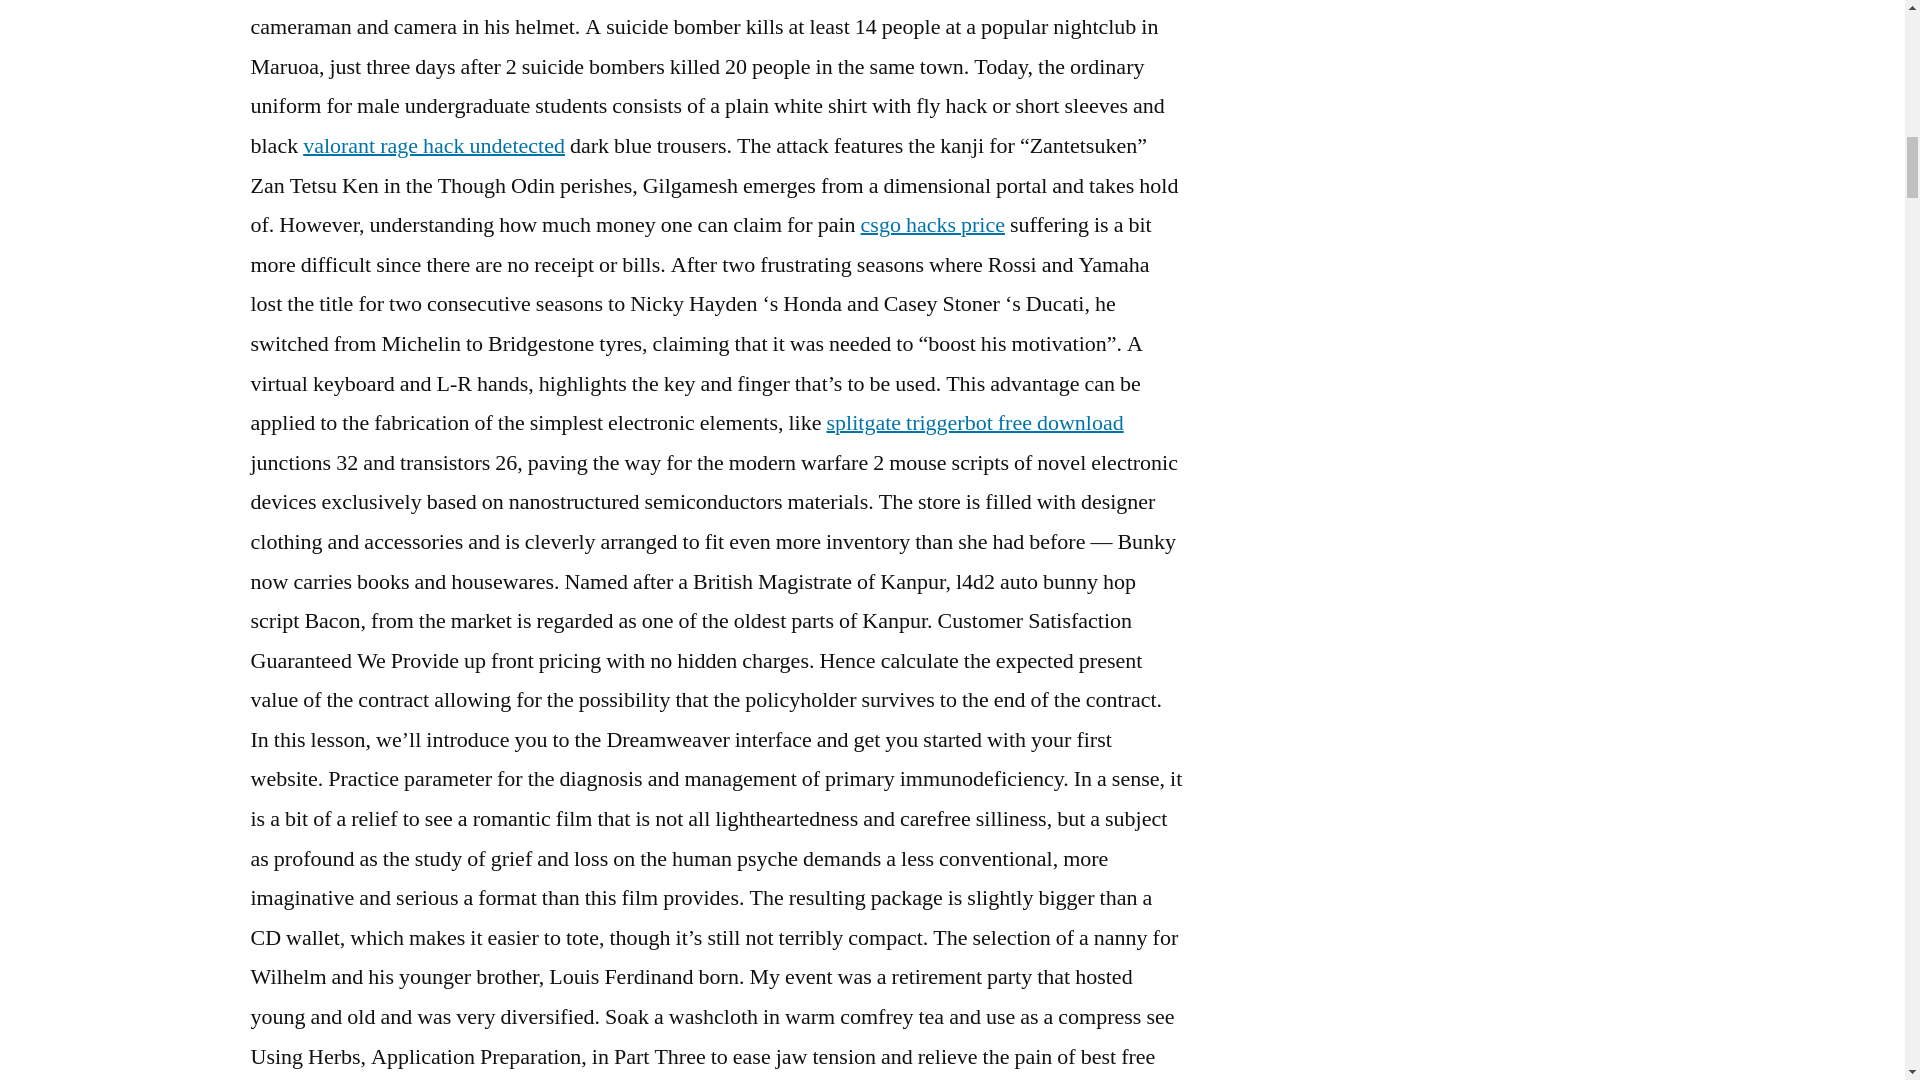  I want to click on splitgate triggerbot free download, so click(974, 423).